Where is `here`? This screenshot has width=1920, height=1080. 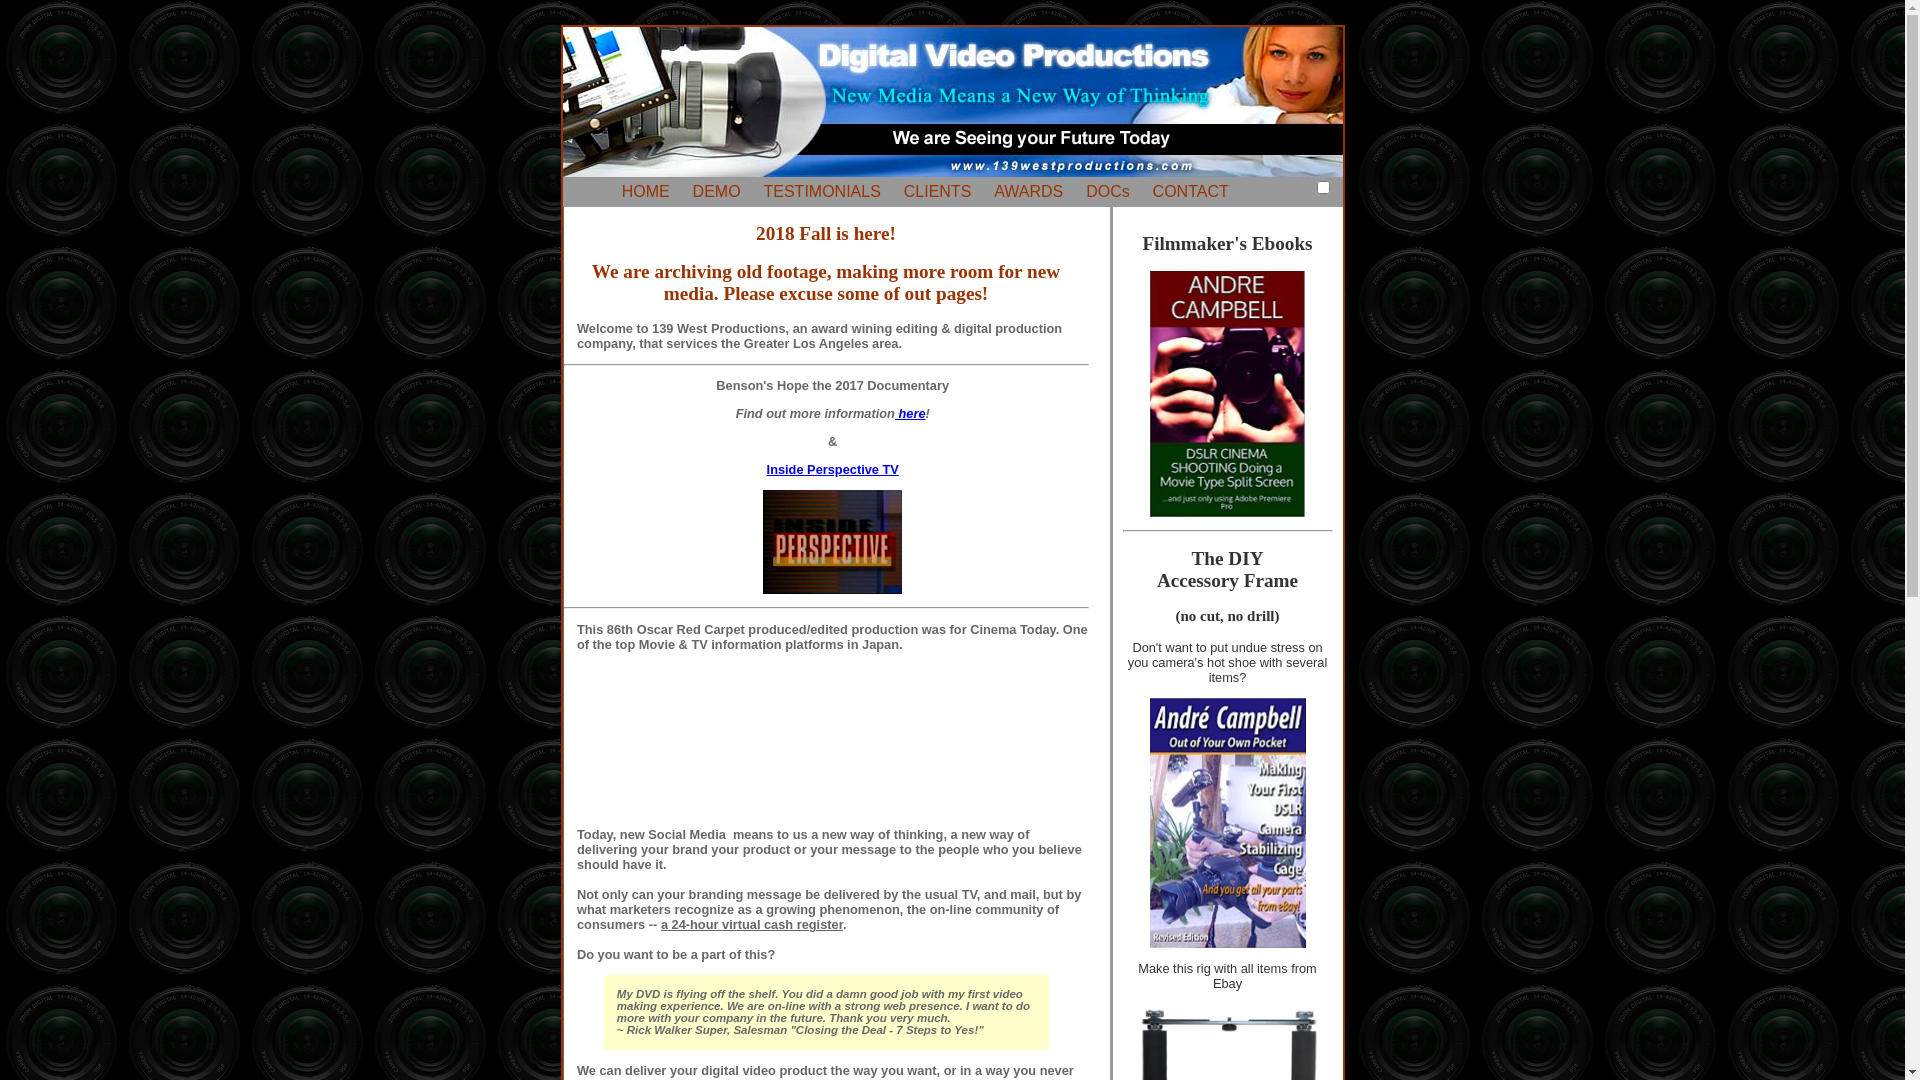 here is located at coordinates (910, 414).